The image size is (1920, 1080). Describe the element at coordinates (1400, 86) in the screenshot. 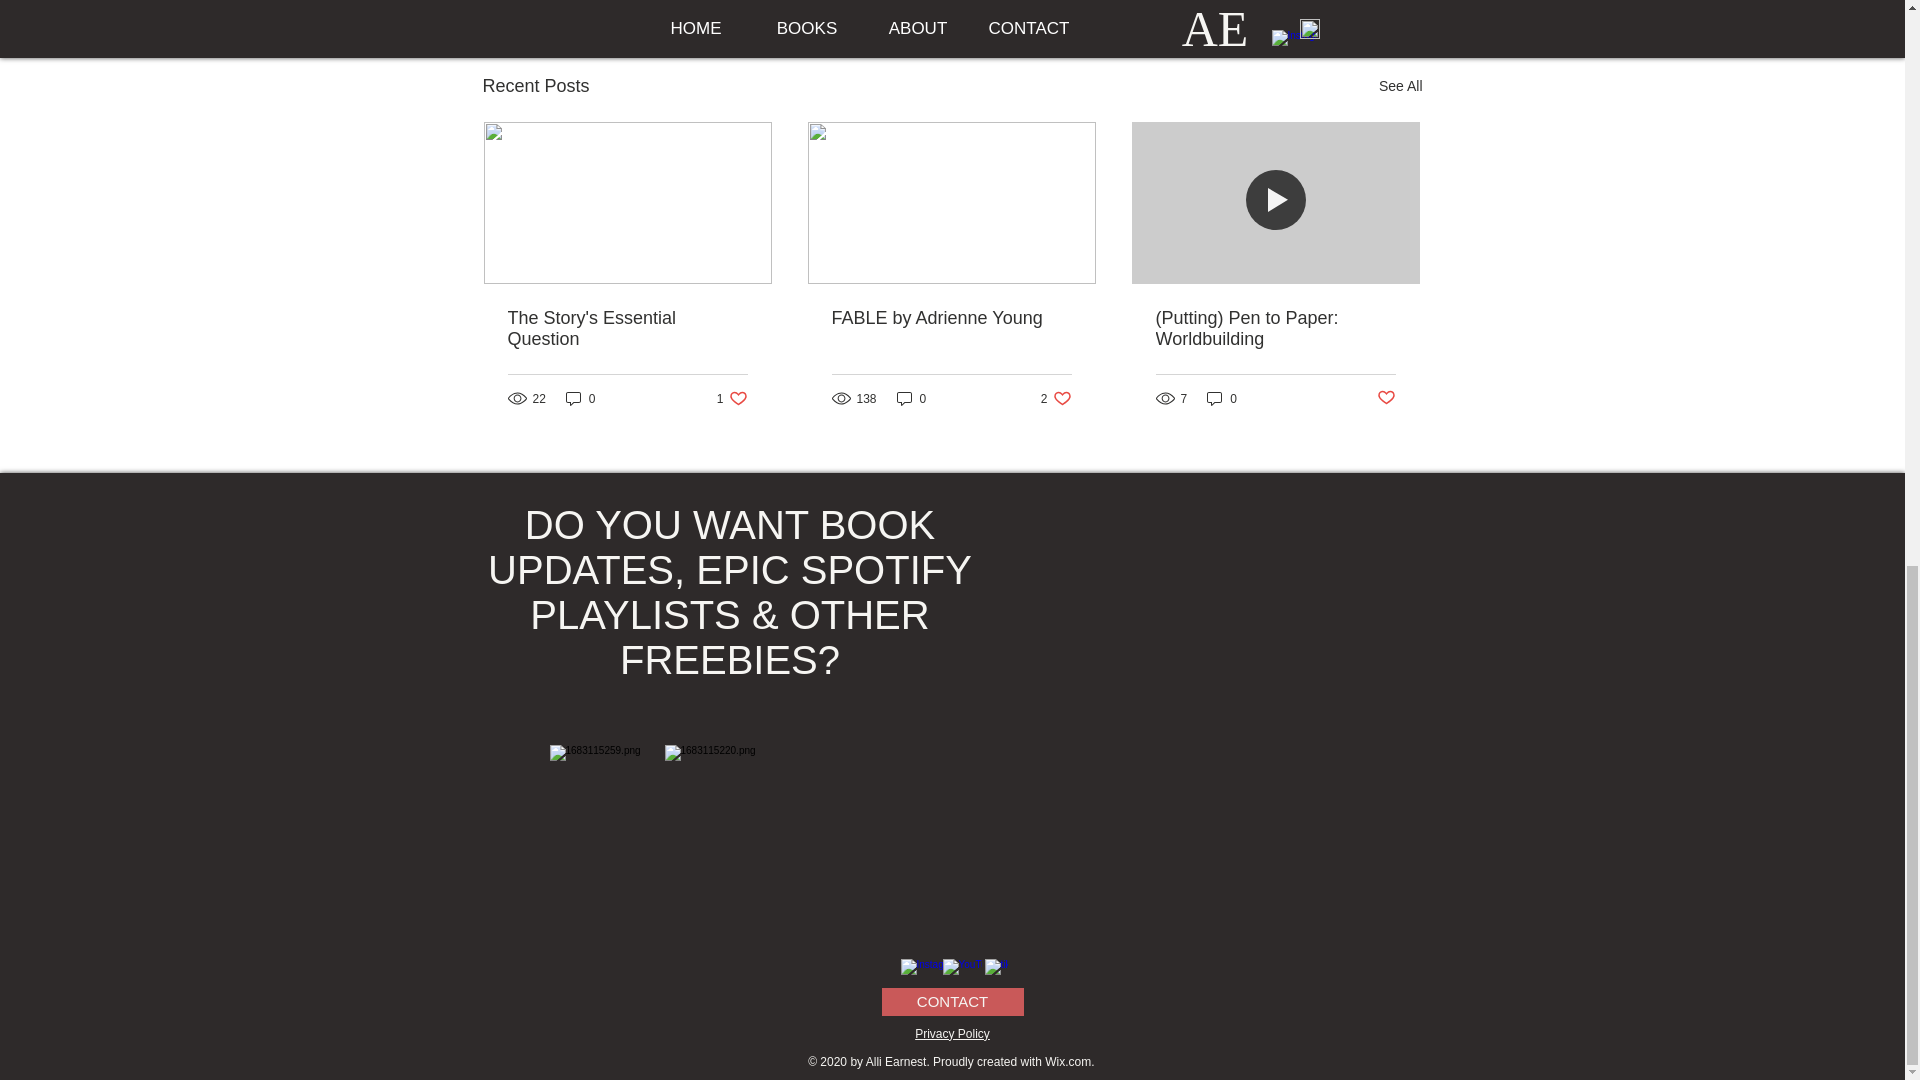

I see `See All` at that location.